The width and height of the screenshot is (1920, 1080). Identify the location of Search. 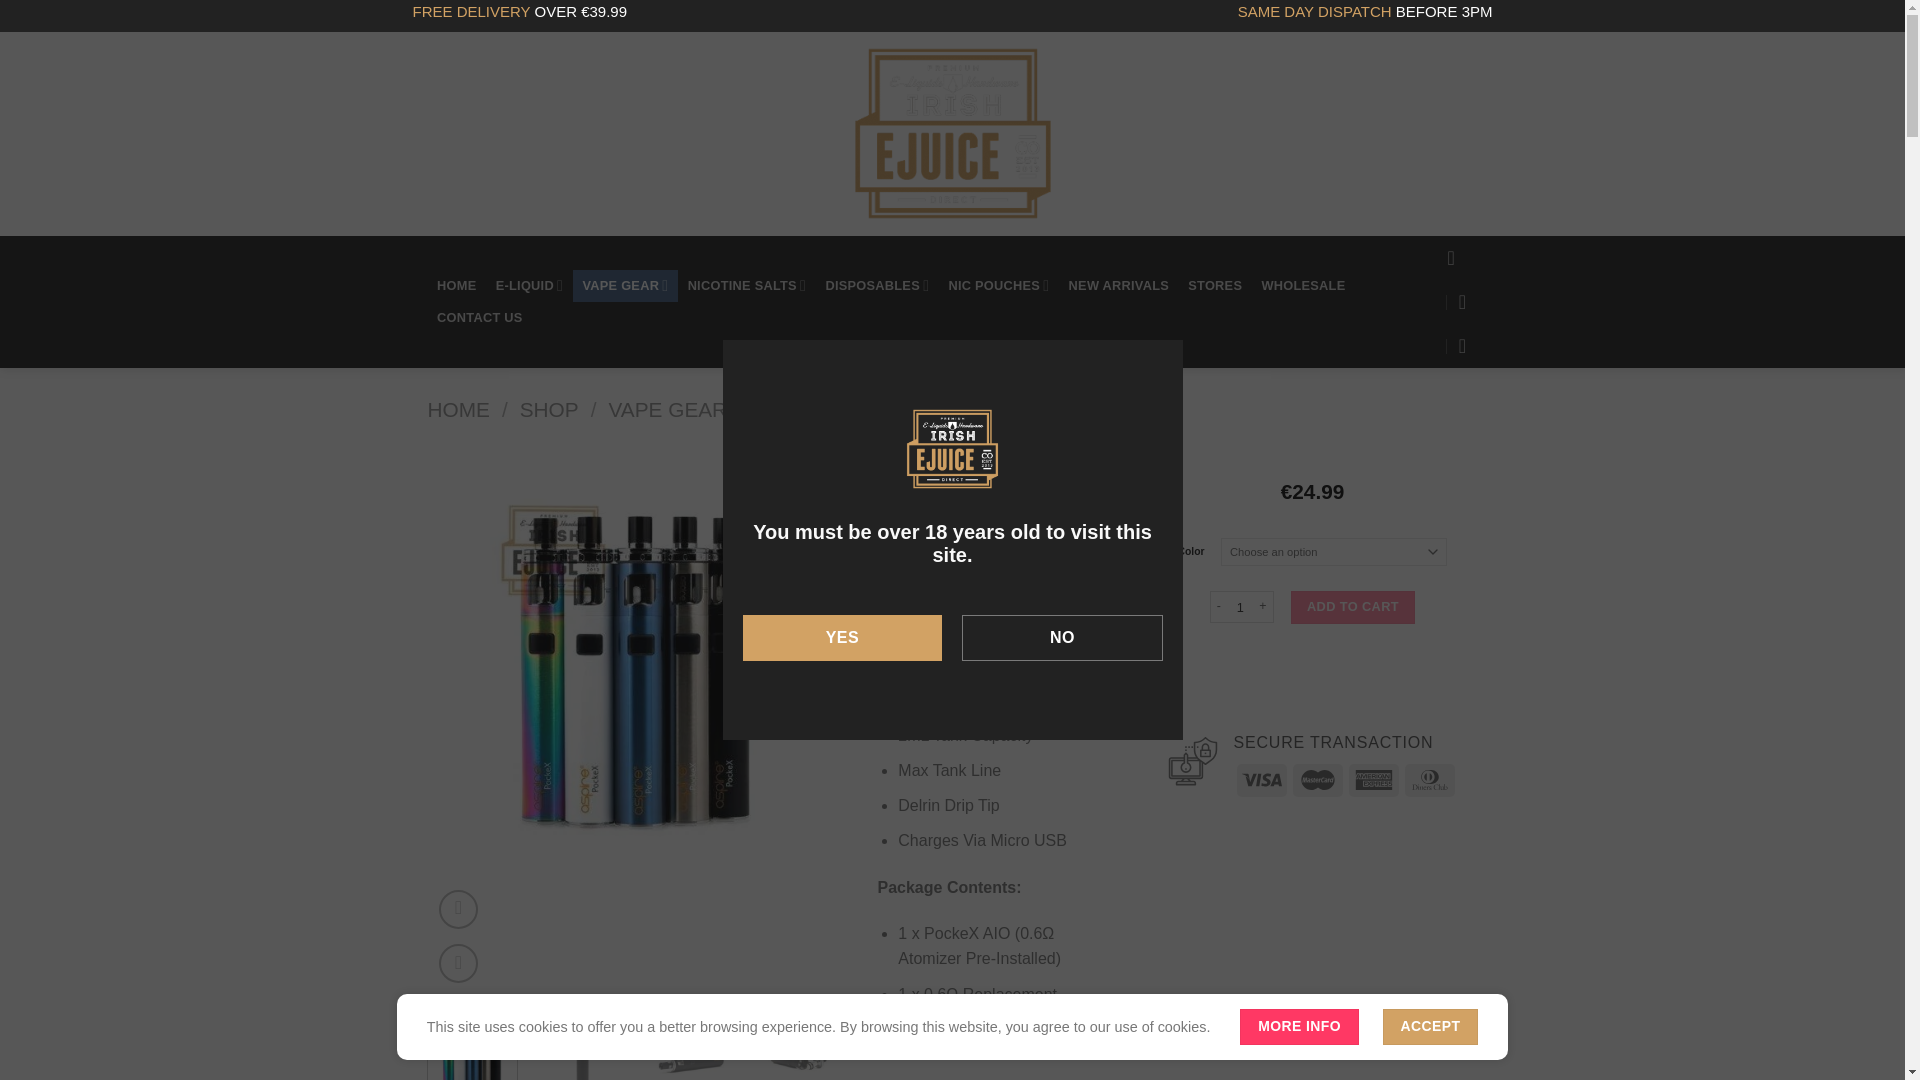
(644, 134).